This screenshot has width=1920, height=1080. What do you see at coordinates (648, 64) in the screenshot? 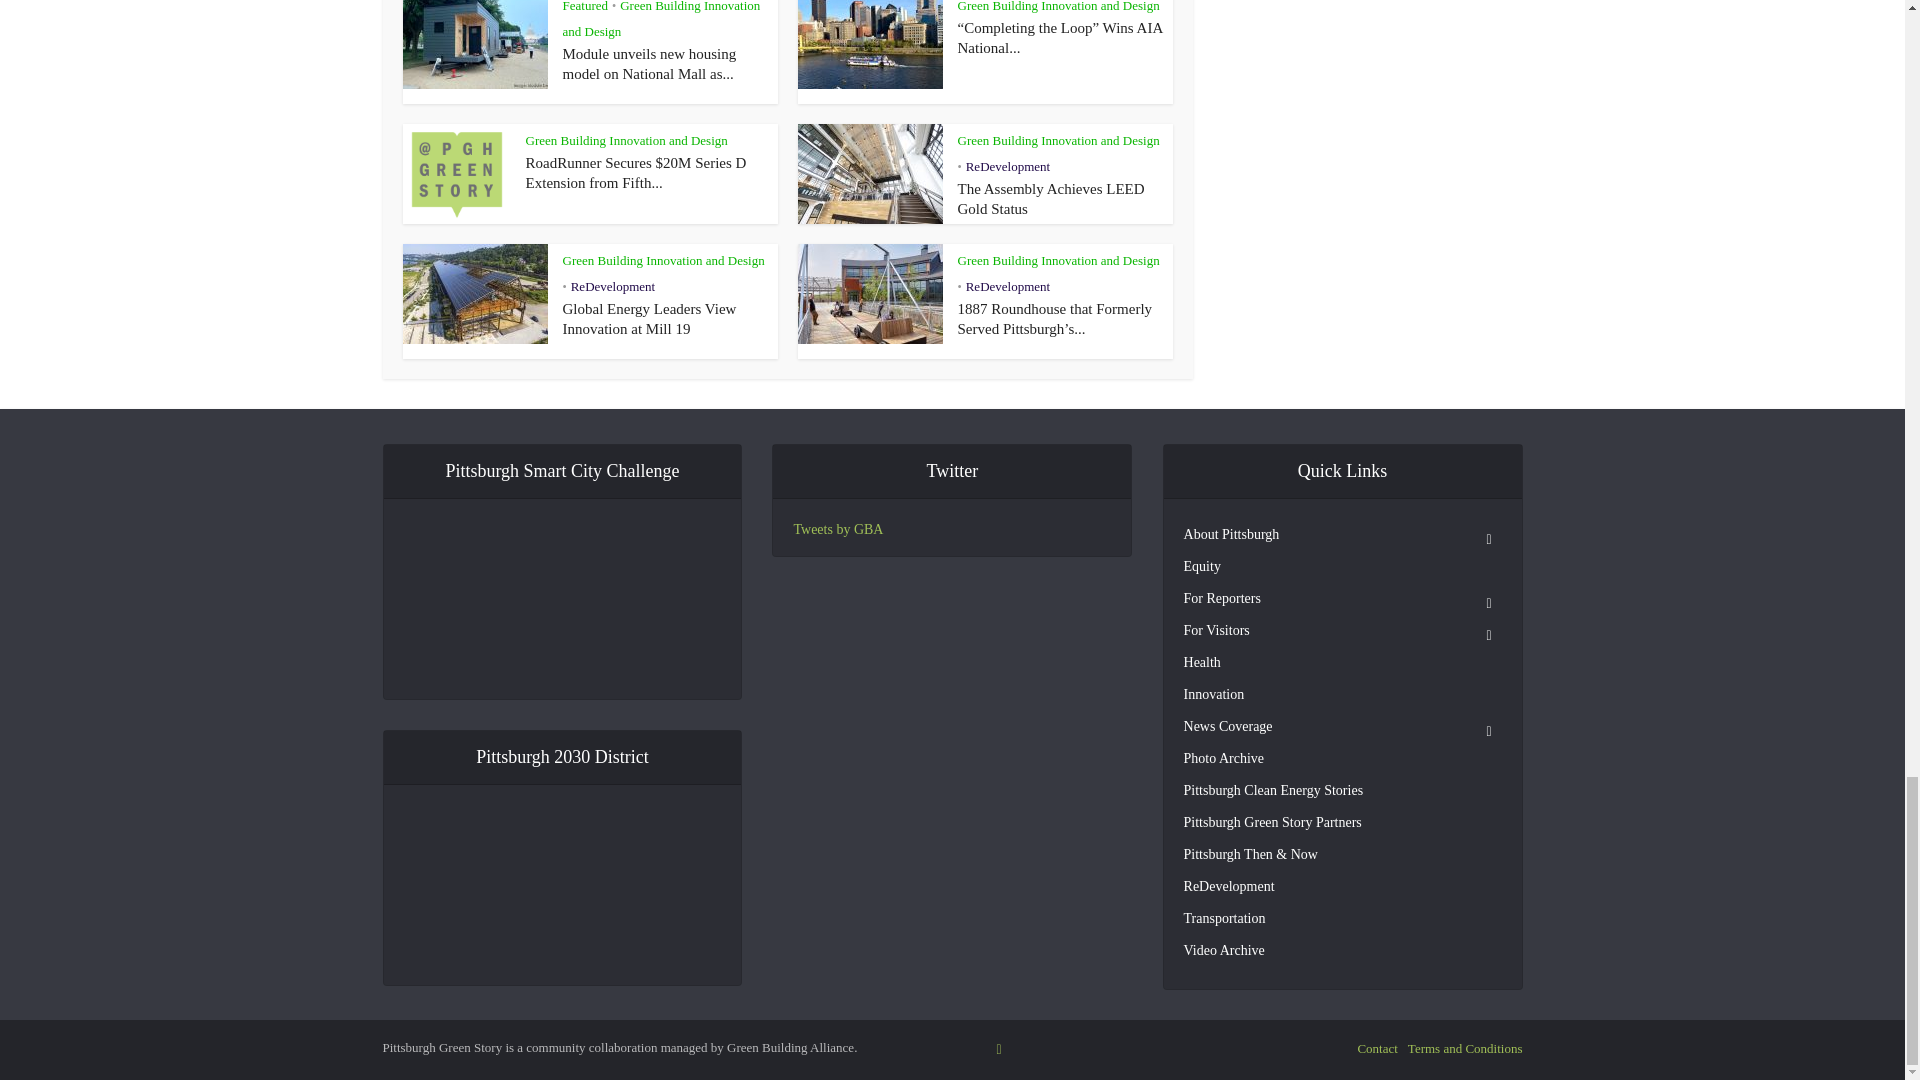
I see `Module unveils new housing model on National Mall as...` at bounding box center [648, 64].